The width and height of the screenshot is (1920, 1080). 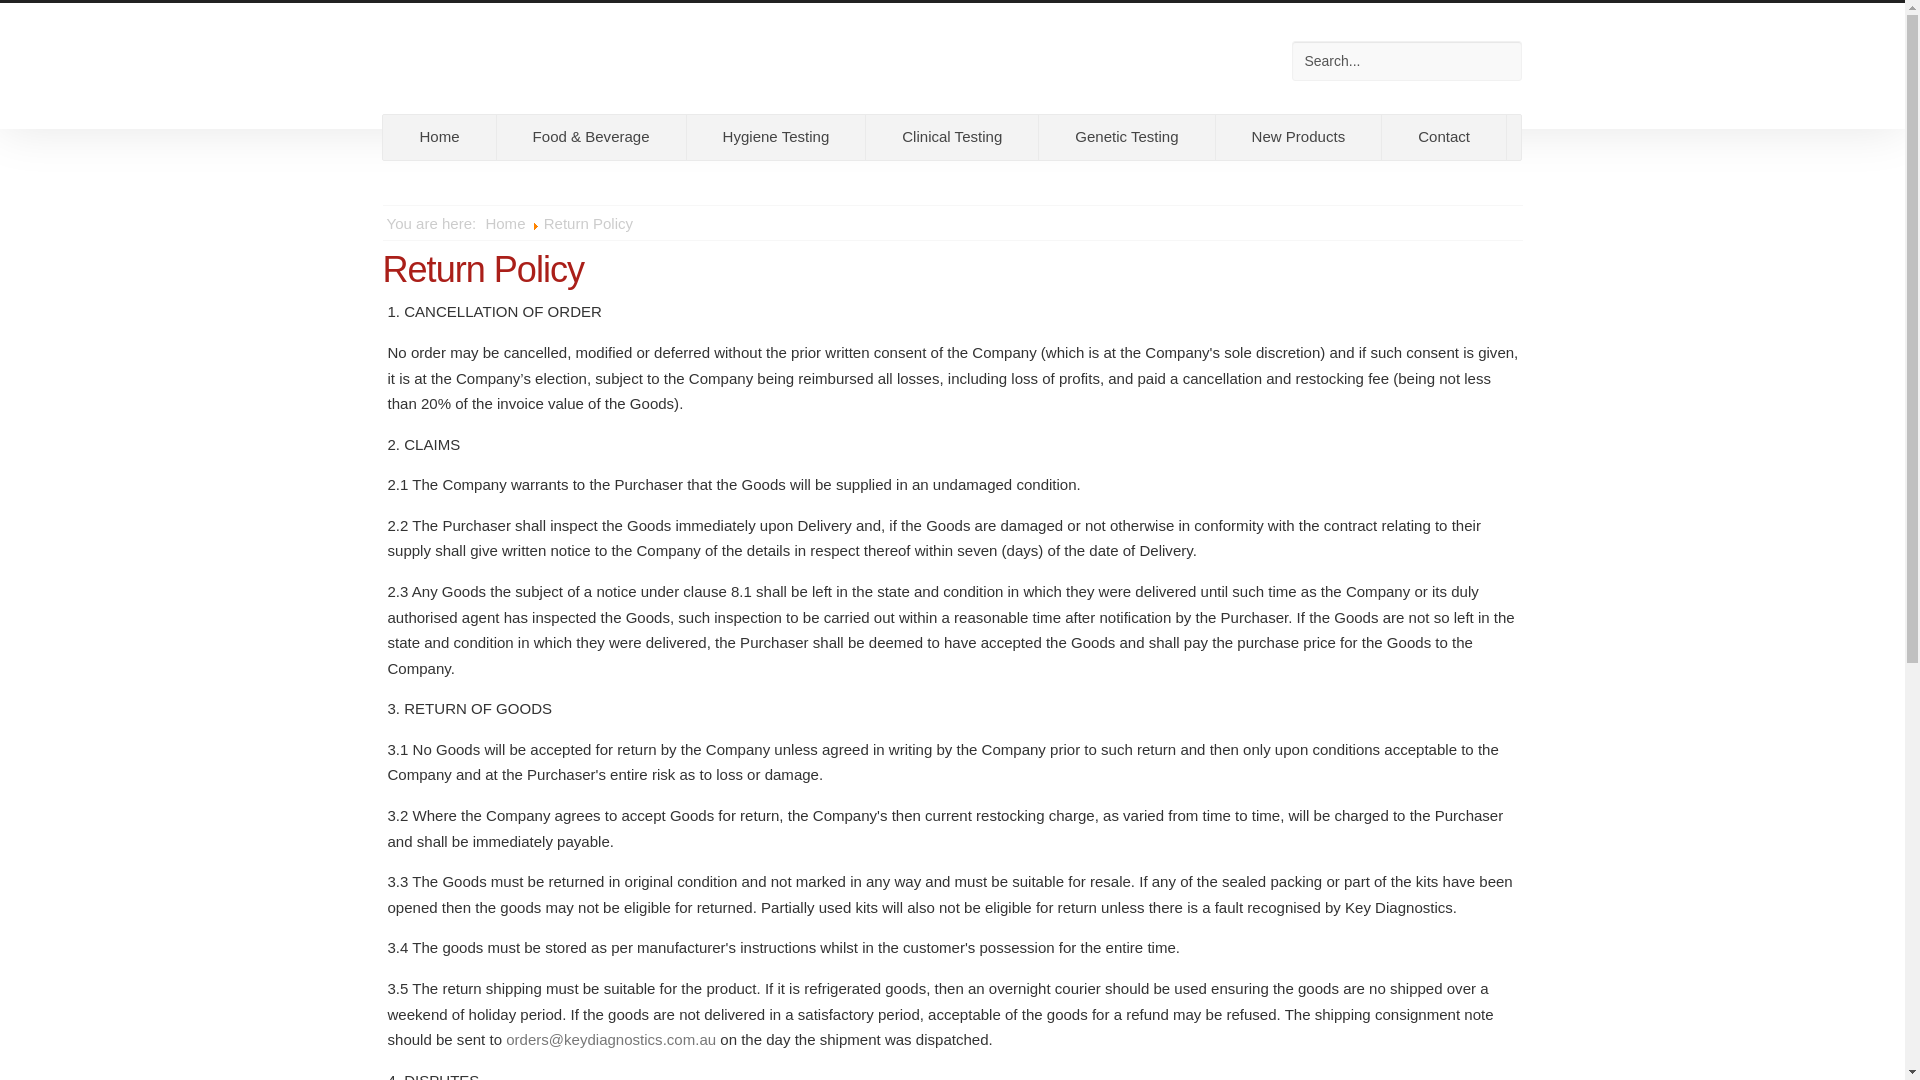 I want to click on Genetic Testing, so click(x=1126, y=136).